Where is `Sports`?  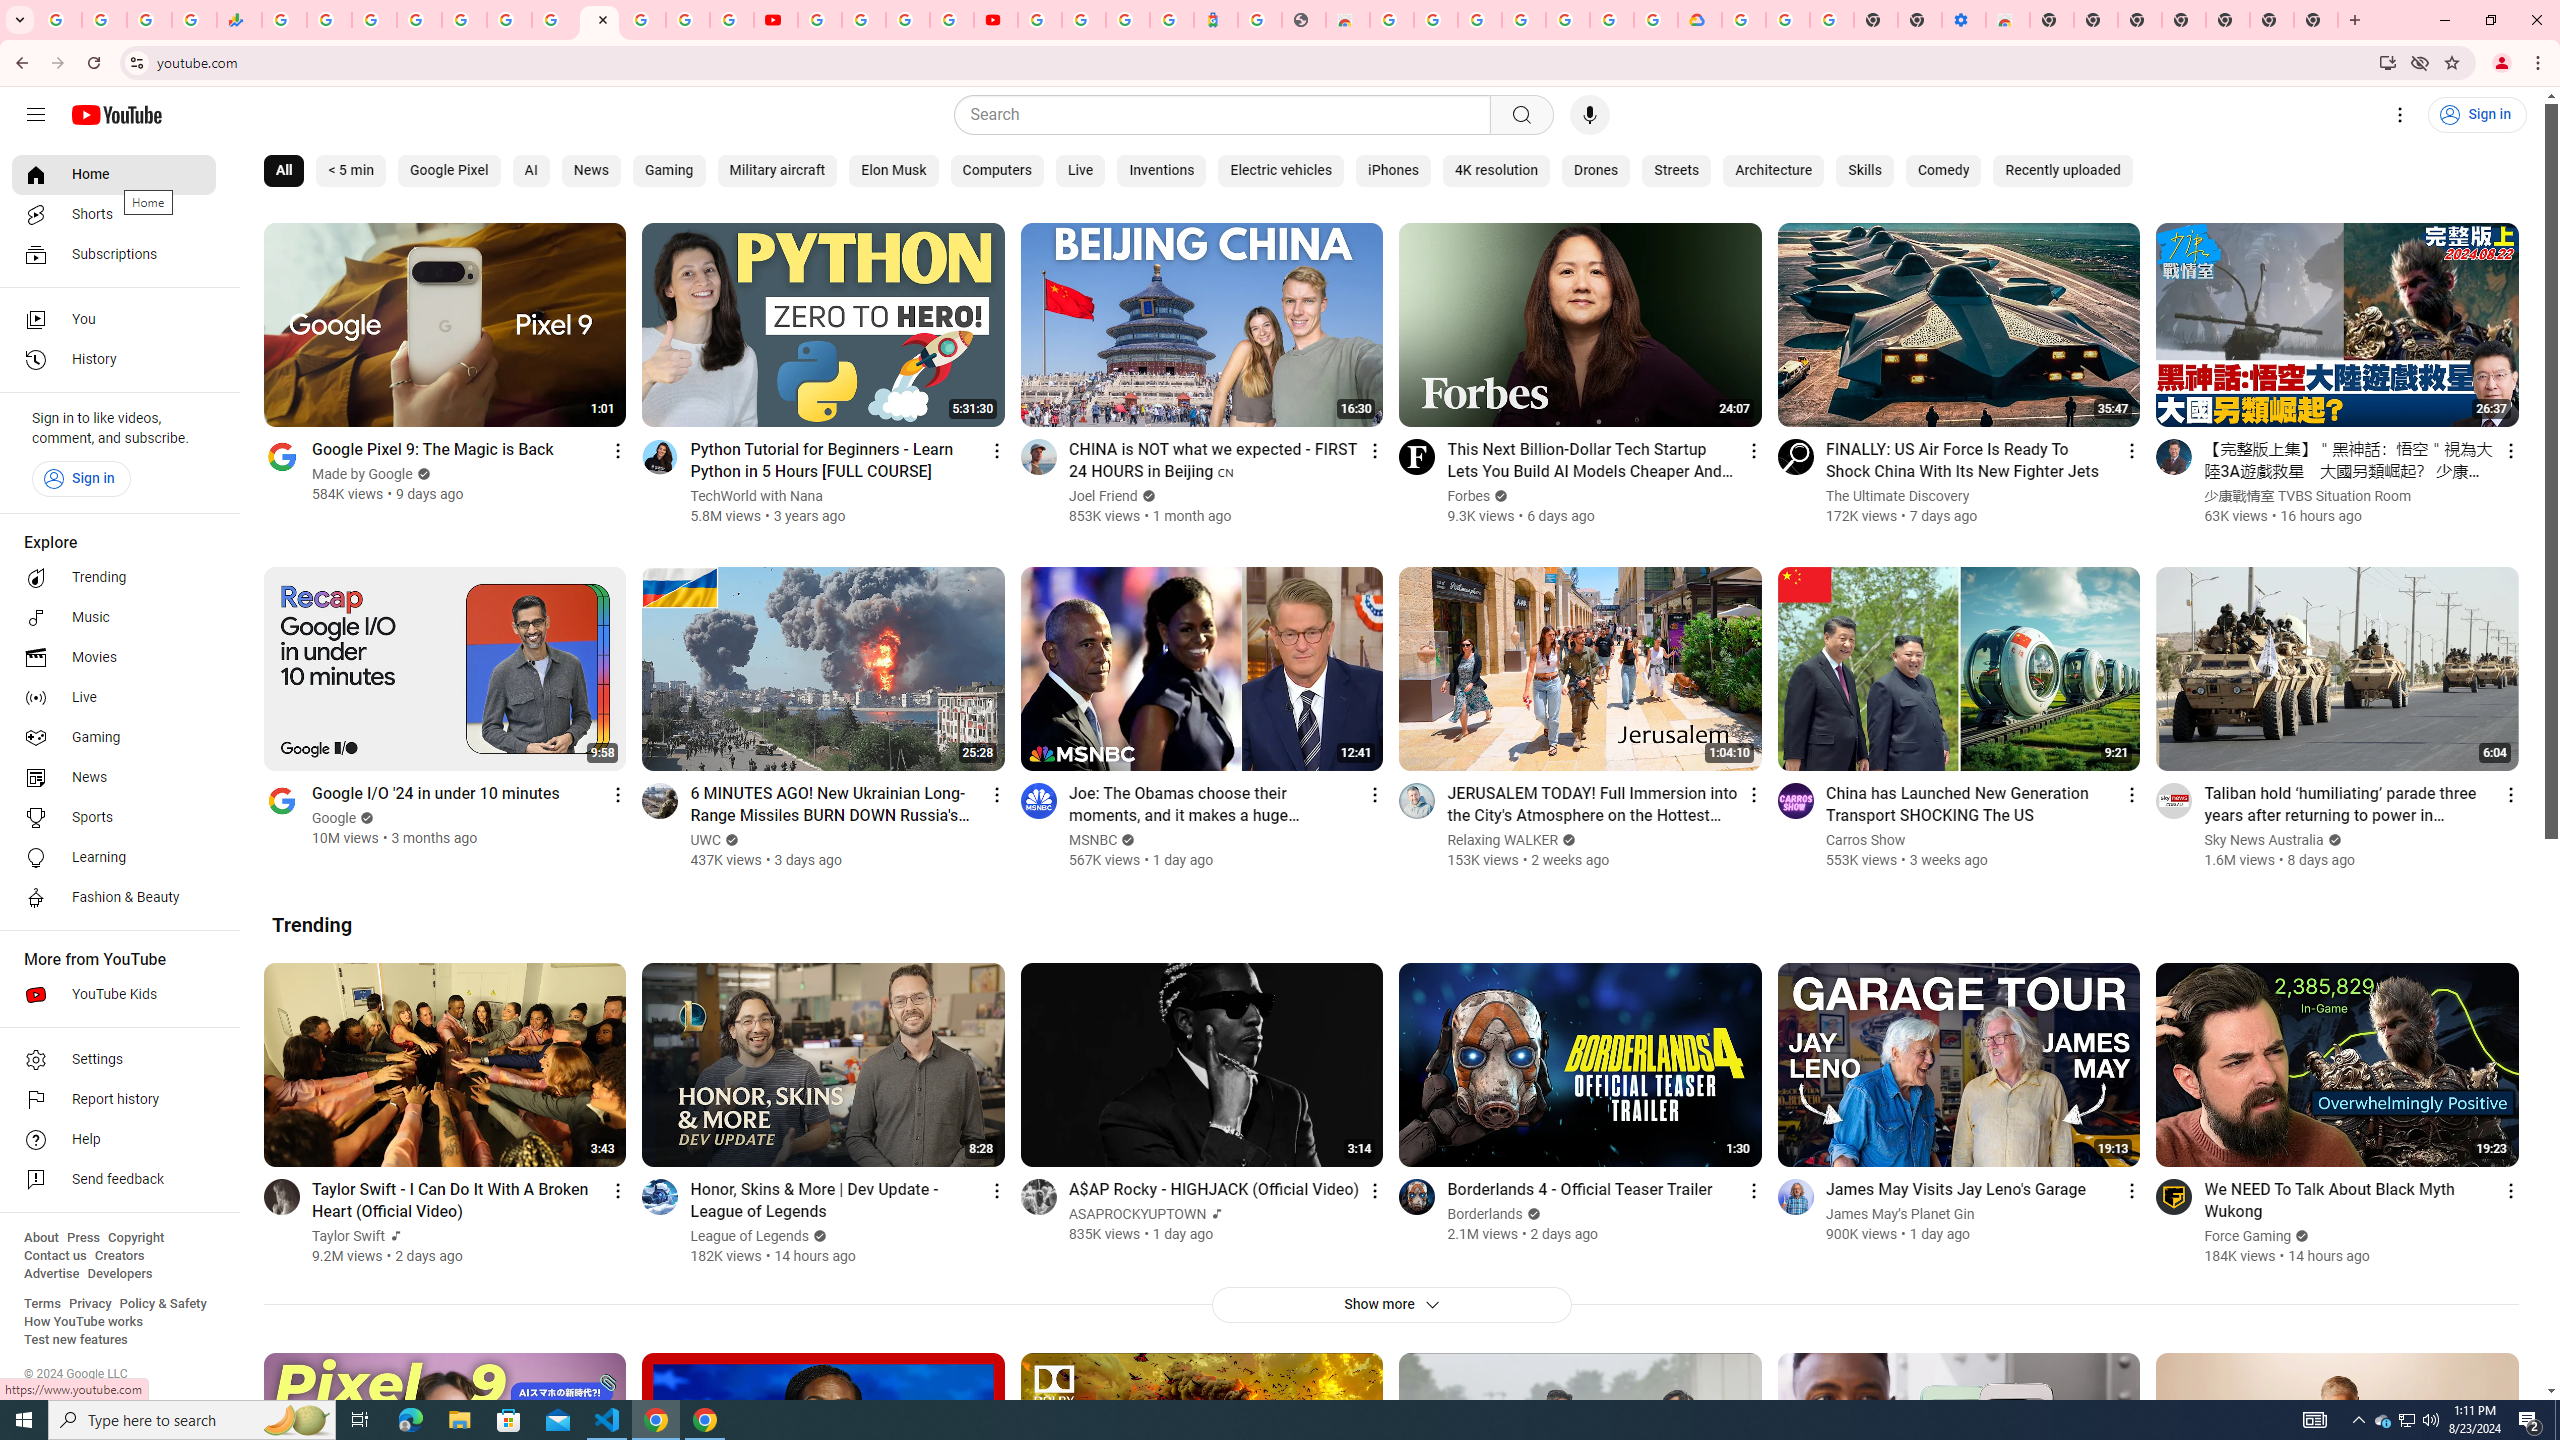
Sports is located at coordinates (114, 818).